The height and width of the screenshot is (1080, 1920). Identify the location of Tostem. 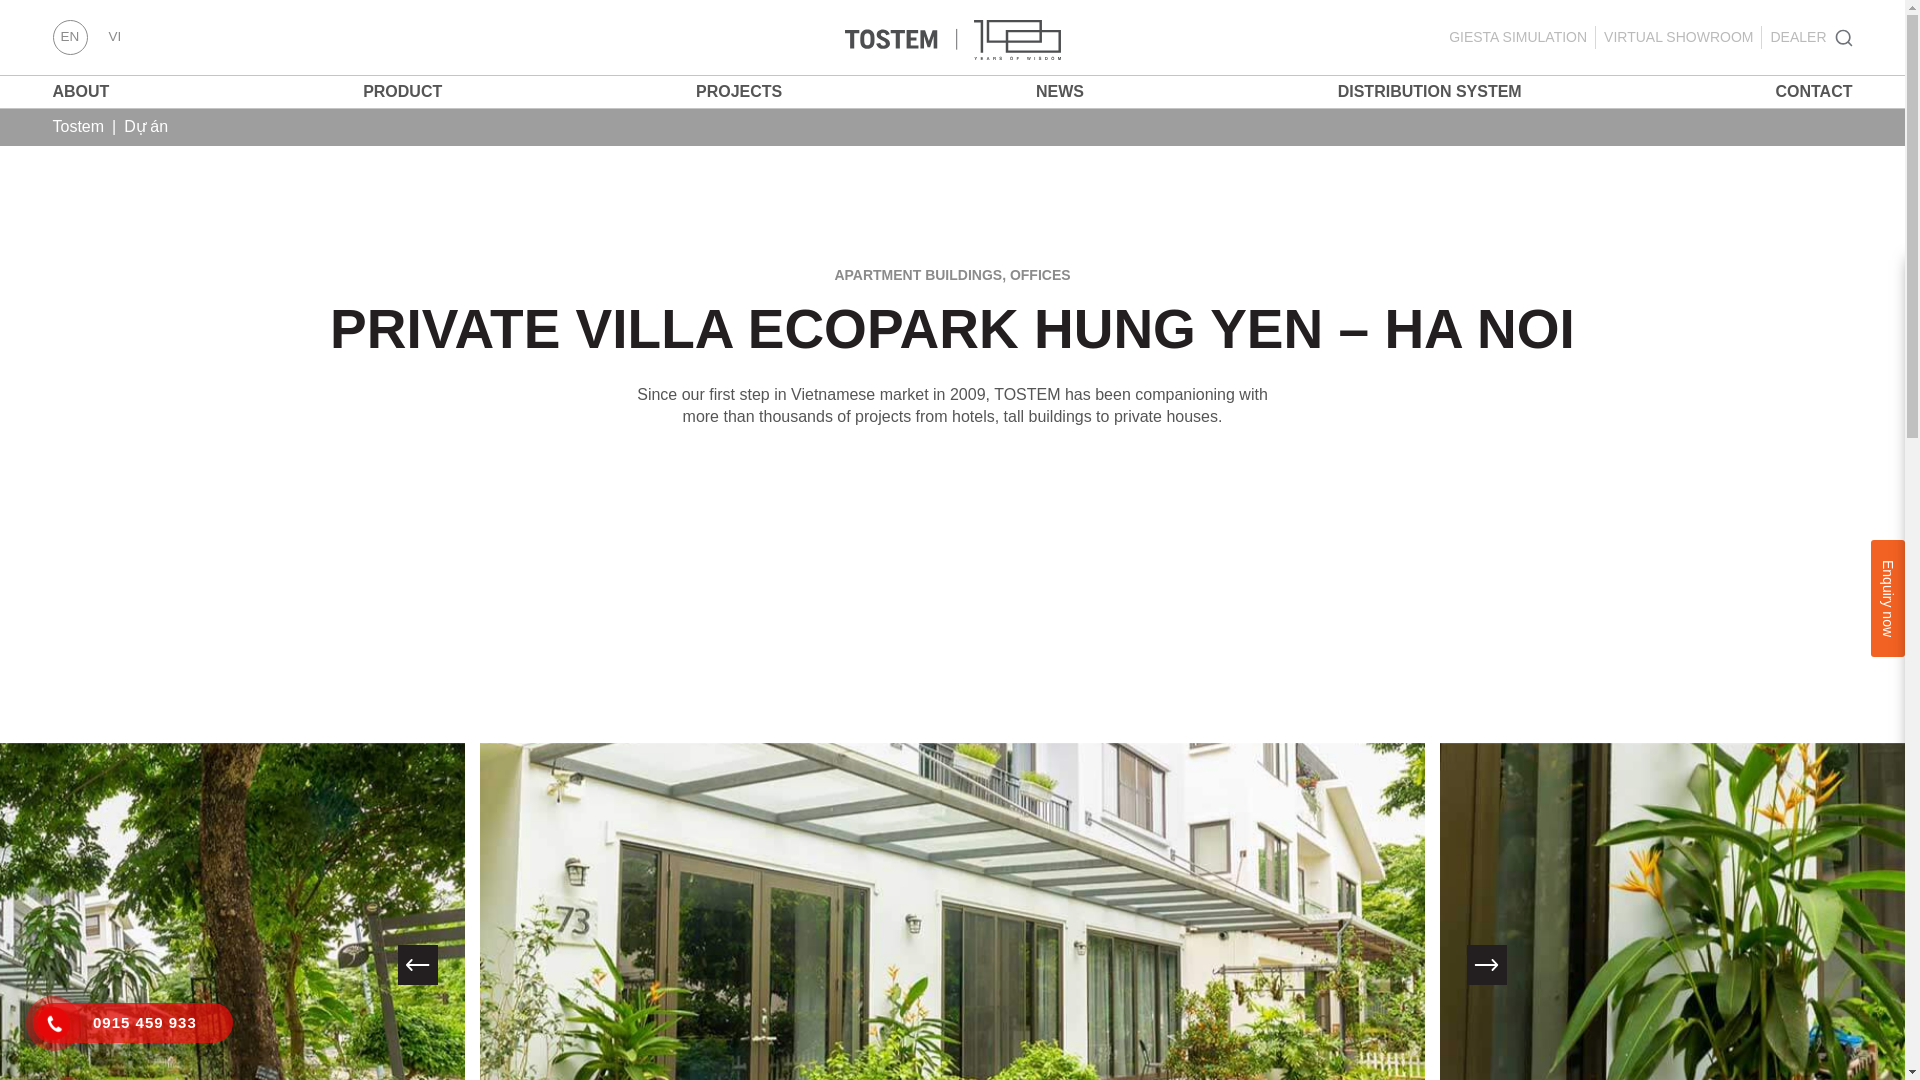
(77, 126).